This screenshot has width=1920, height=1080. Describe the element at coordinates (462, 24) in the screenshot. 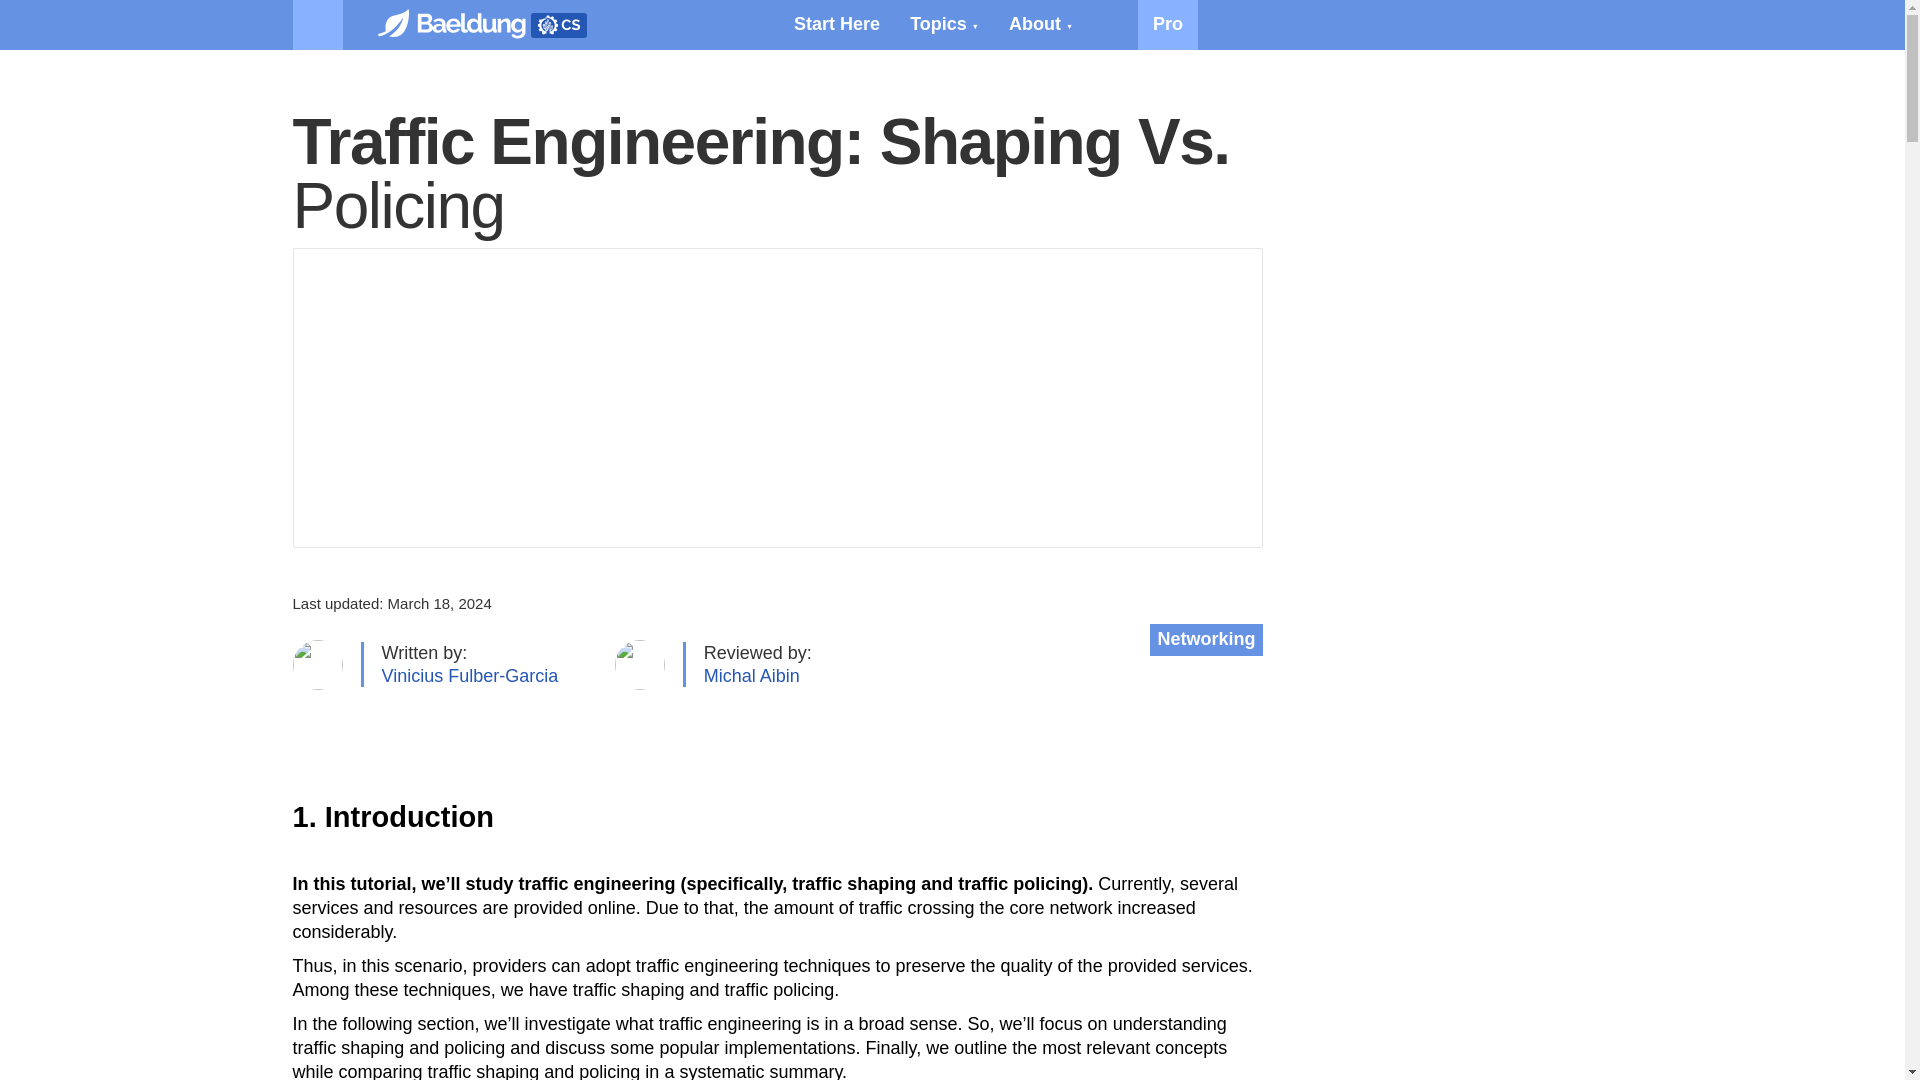

I see `Baeldung` at that location.